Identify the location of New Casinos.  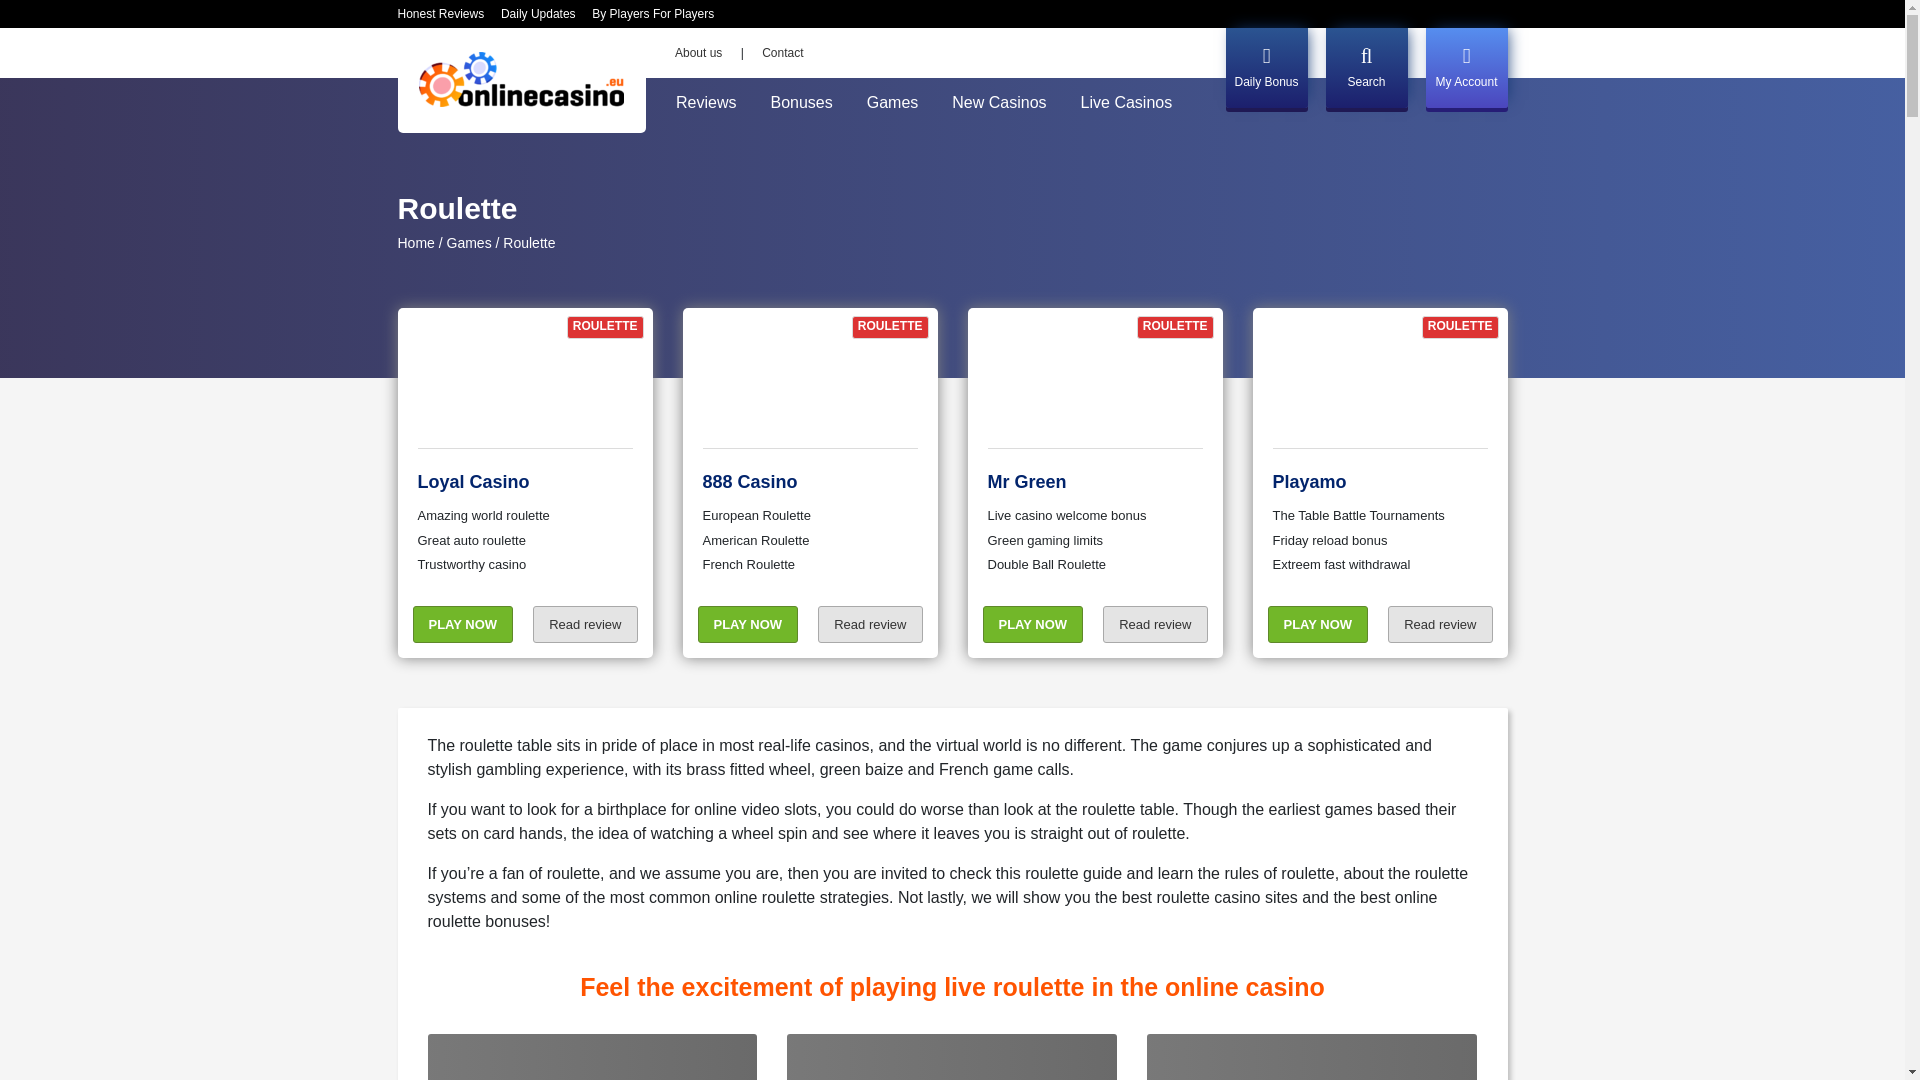
(999, 103).